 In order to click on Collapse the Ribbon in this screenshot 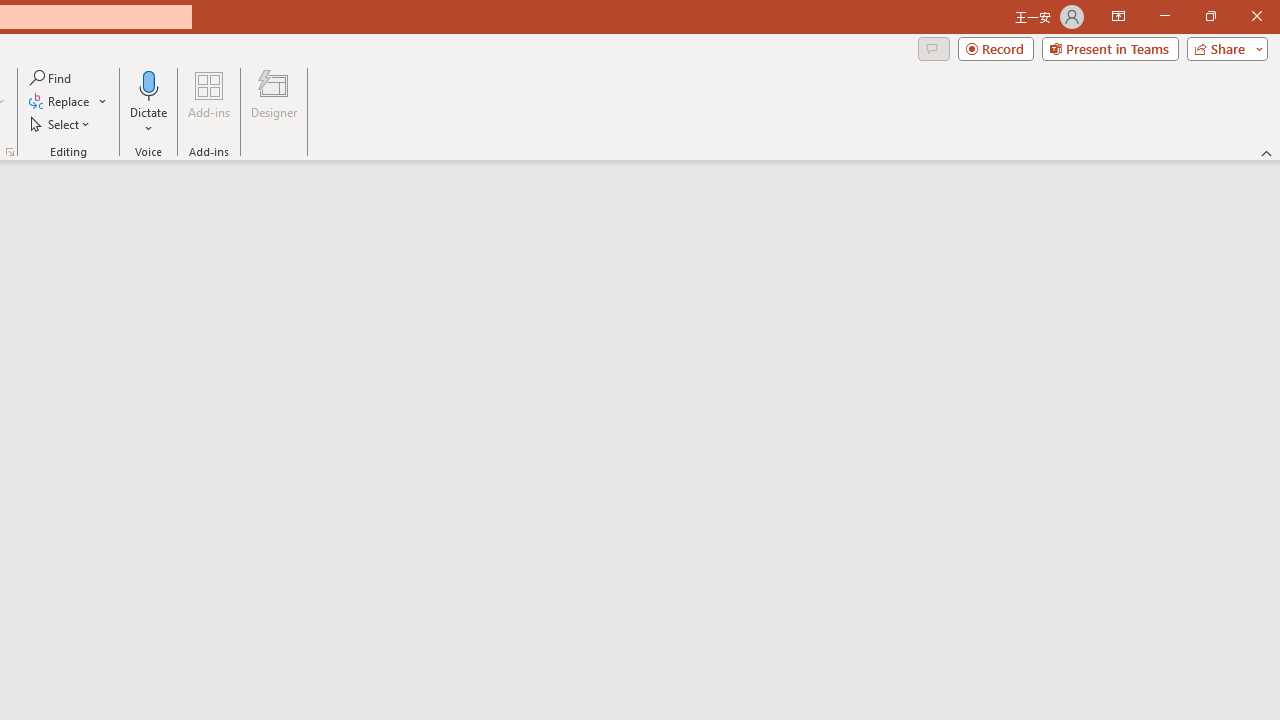, I will do `click(1267, 152)`.